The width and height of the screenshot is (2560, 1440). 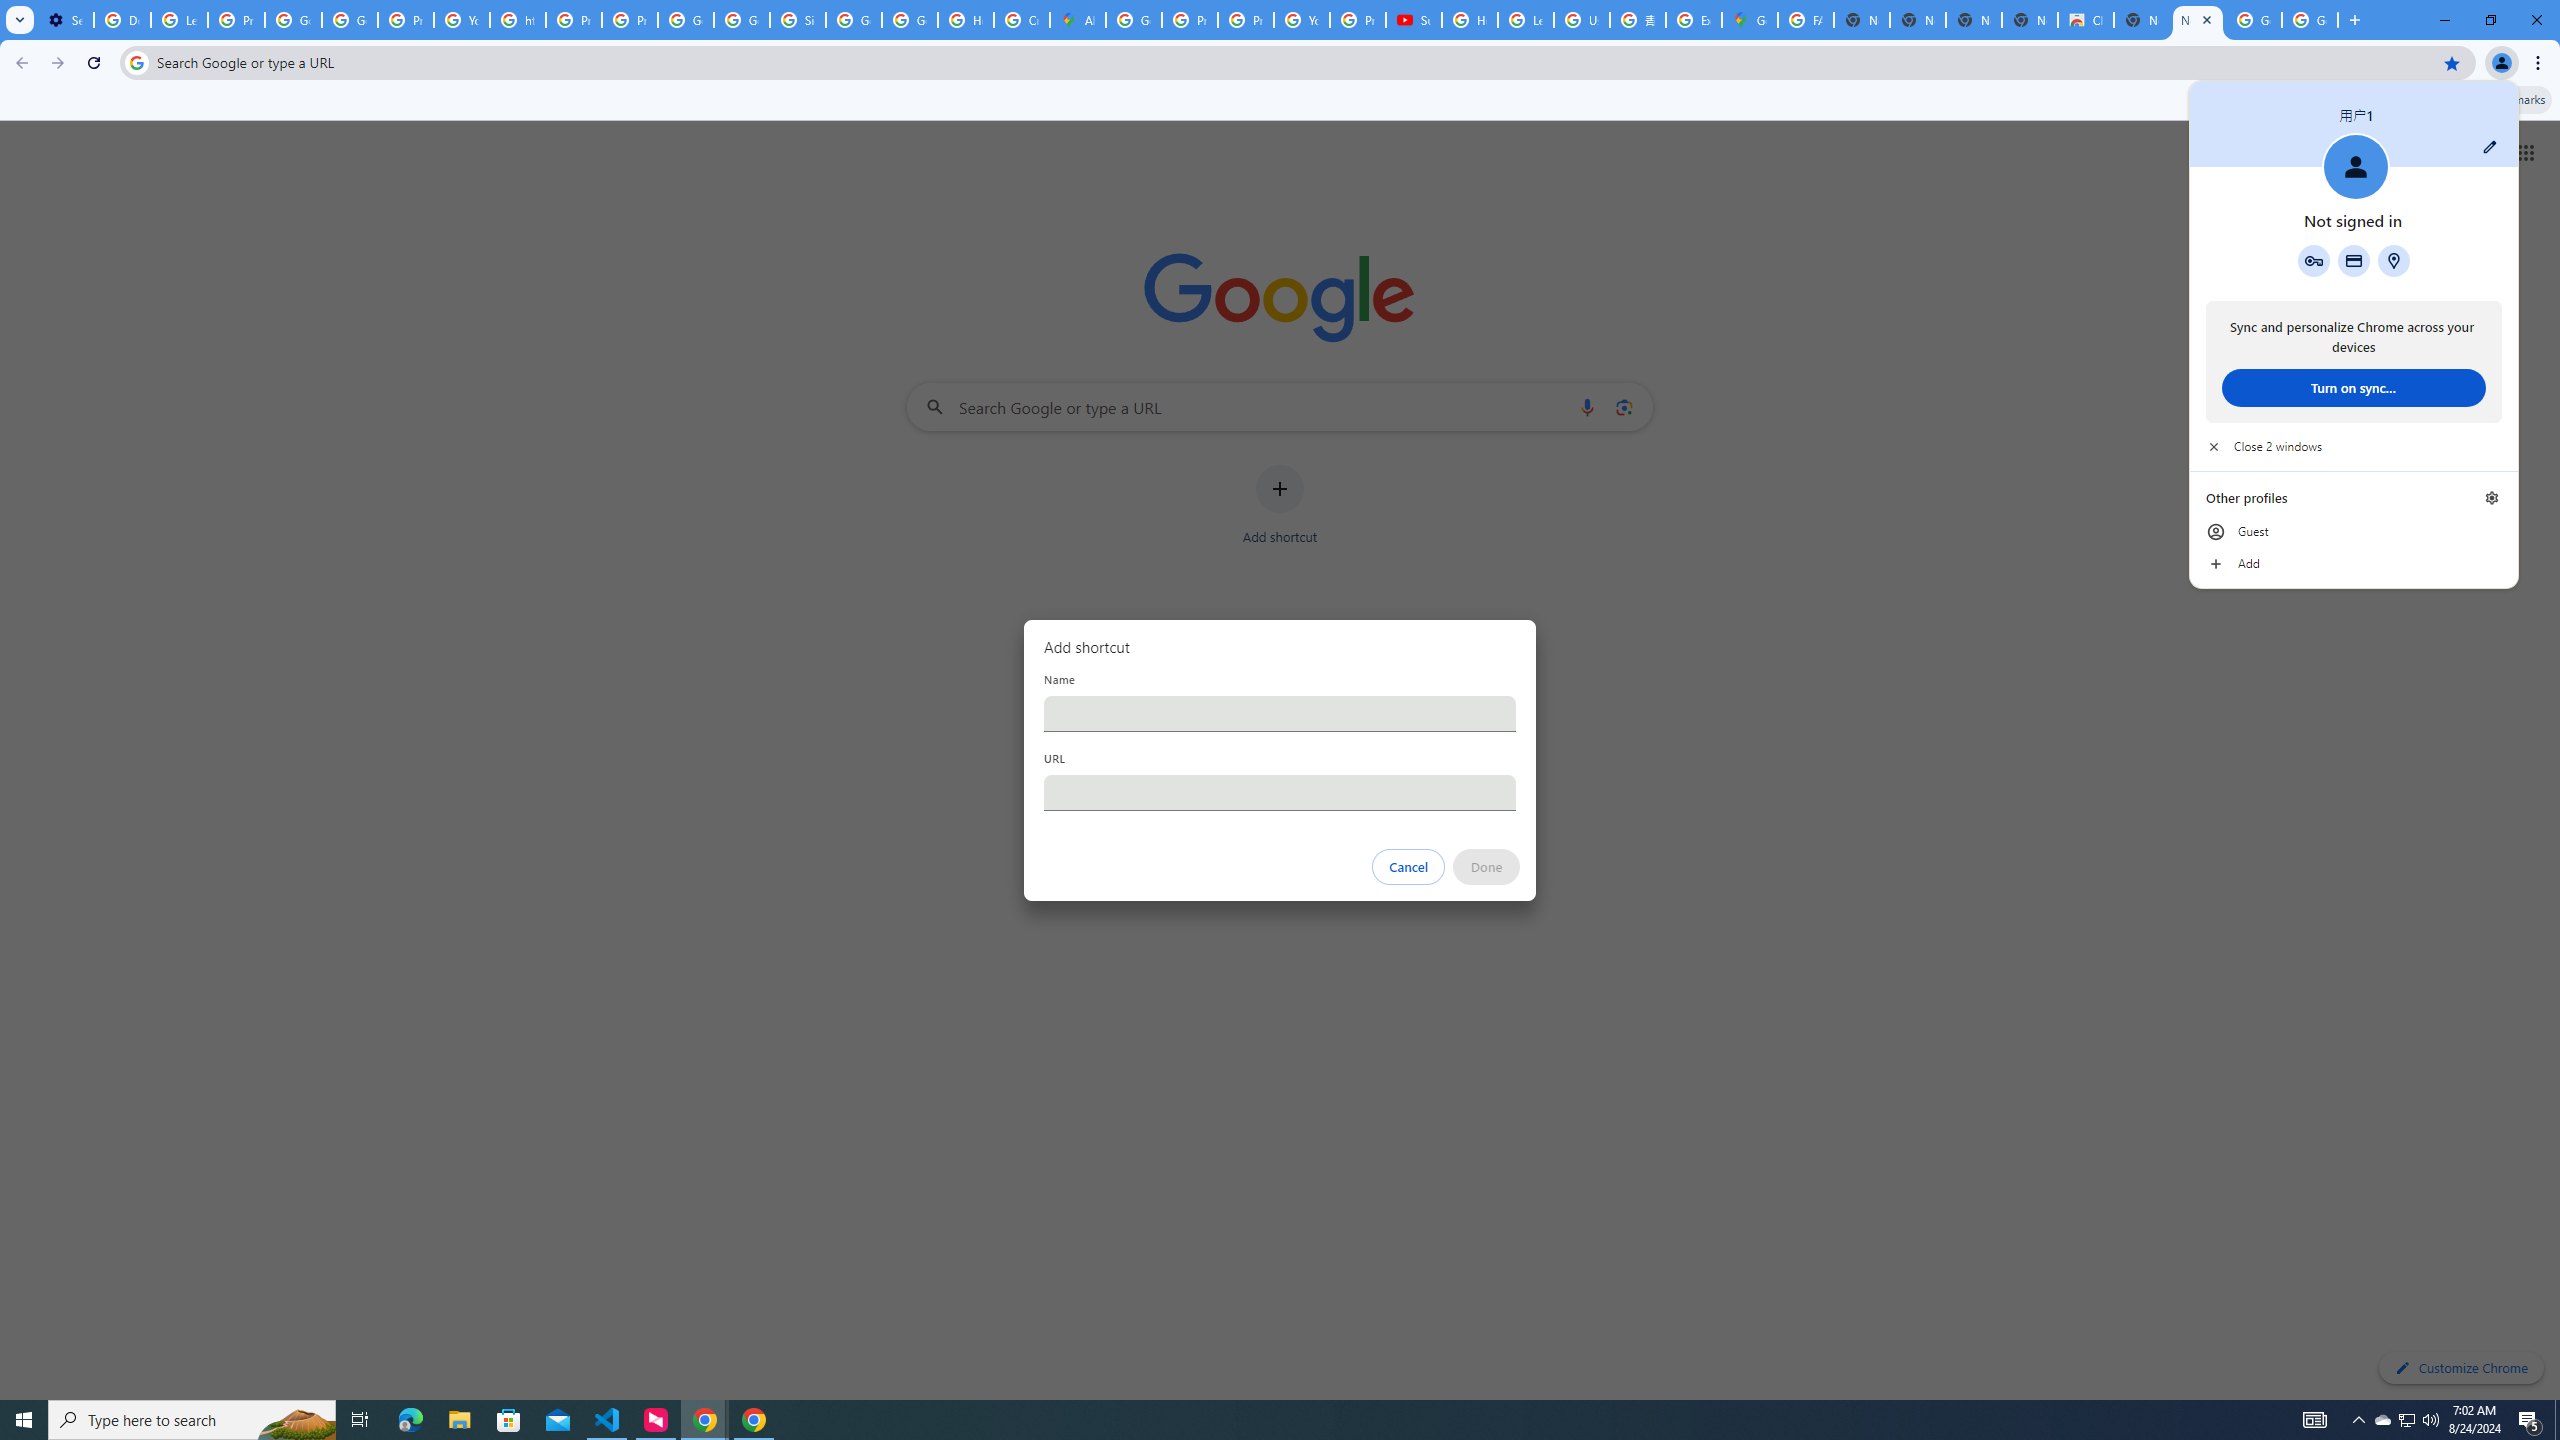 What do you see at coordinates (704, 1420) in the screenshot?
I see `Google Chrome - 2 running windows` at bounding box center [704, 1420].